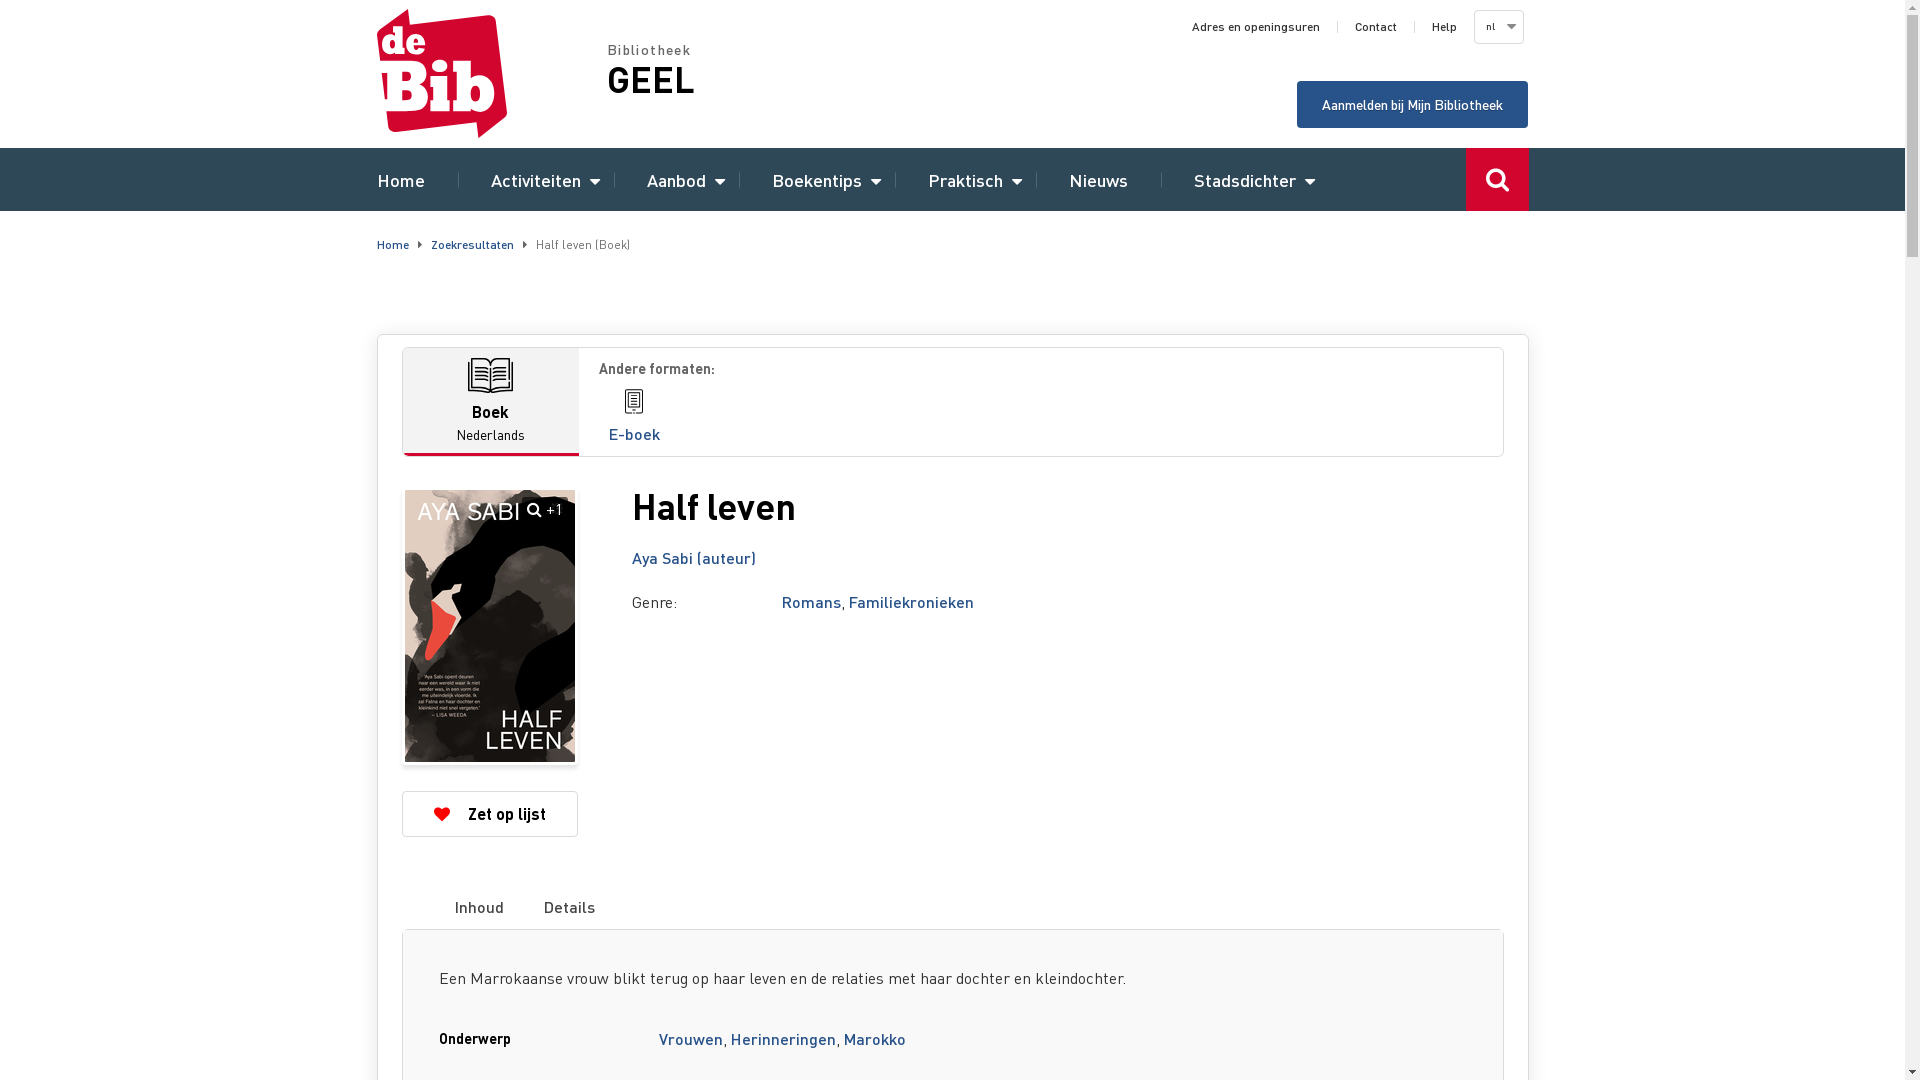  Describe the element at coordinates (1256, 27) in the screenshot. I see `Adres en openingsuren` at that location.